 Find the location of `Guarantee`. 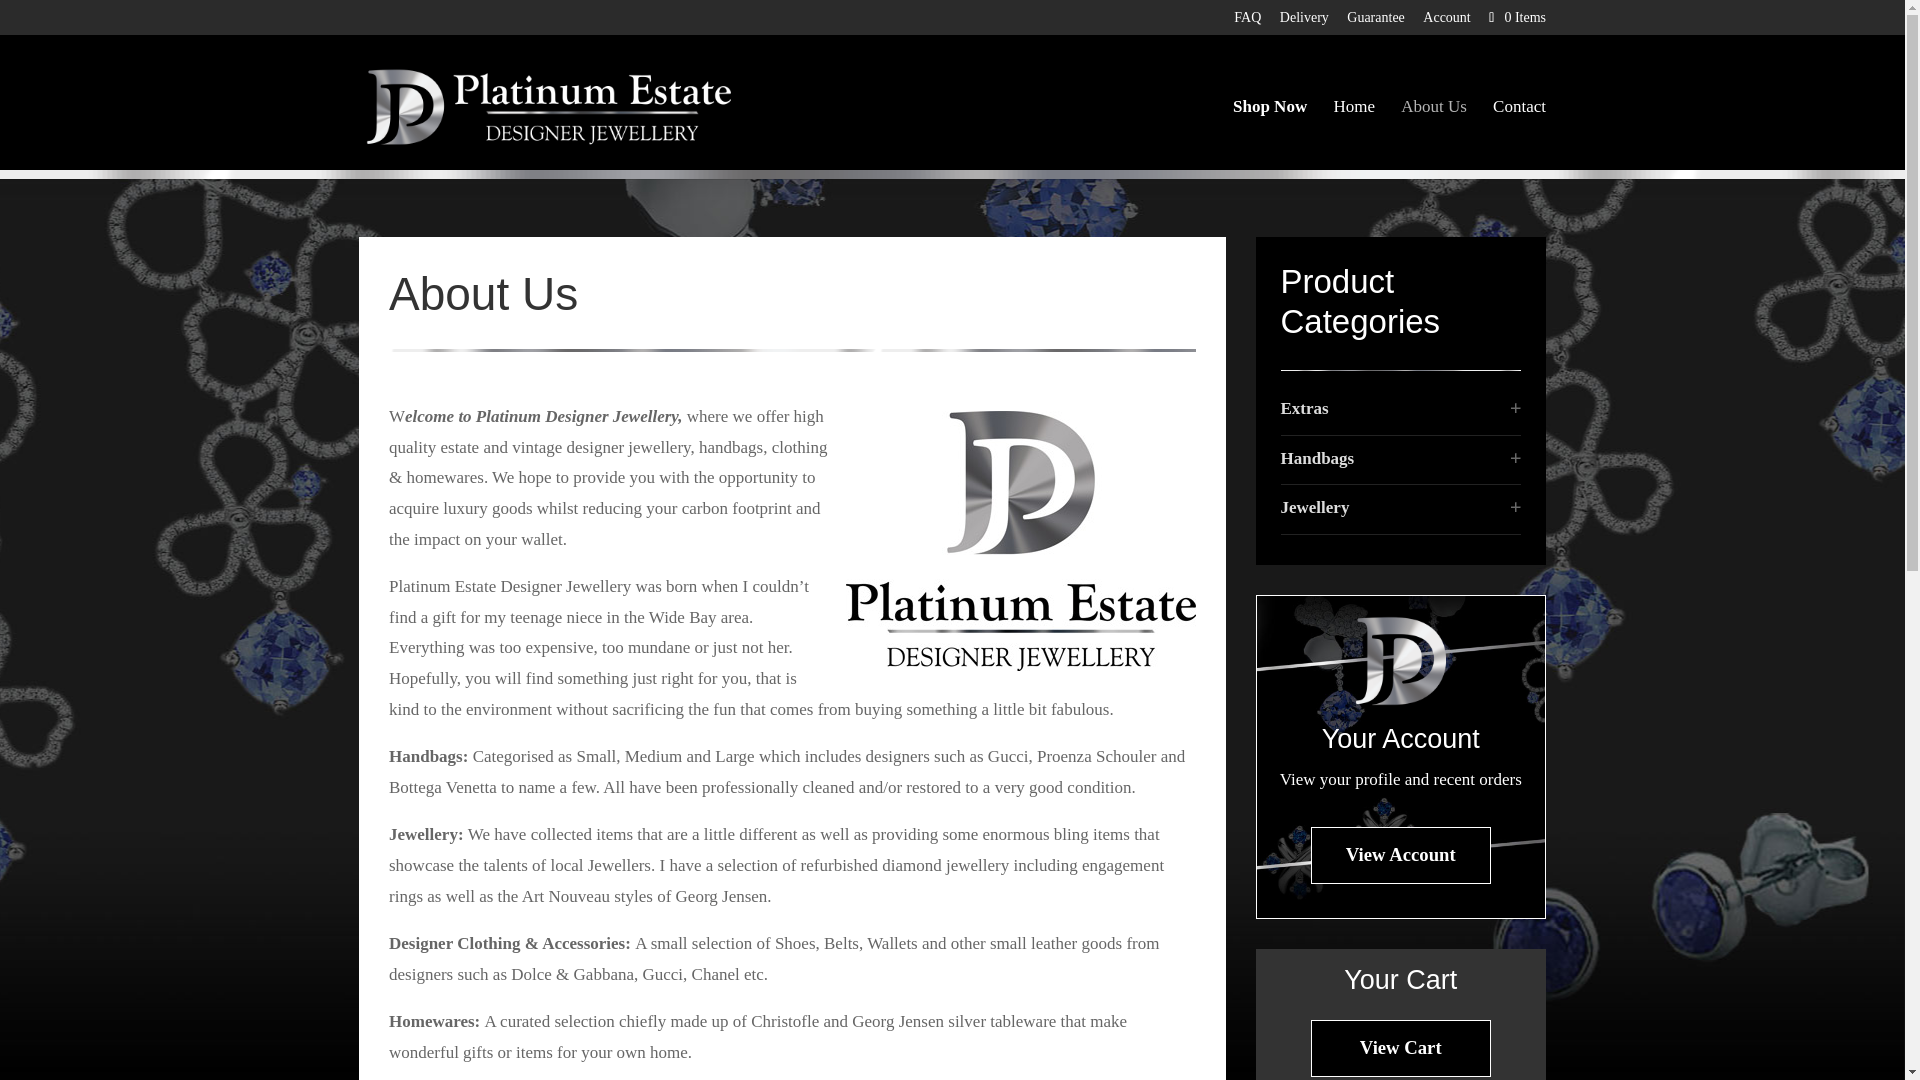

Guarantee is located at coordinates (1376, 22).